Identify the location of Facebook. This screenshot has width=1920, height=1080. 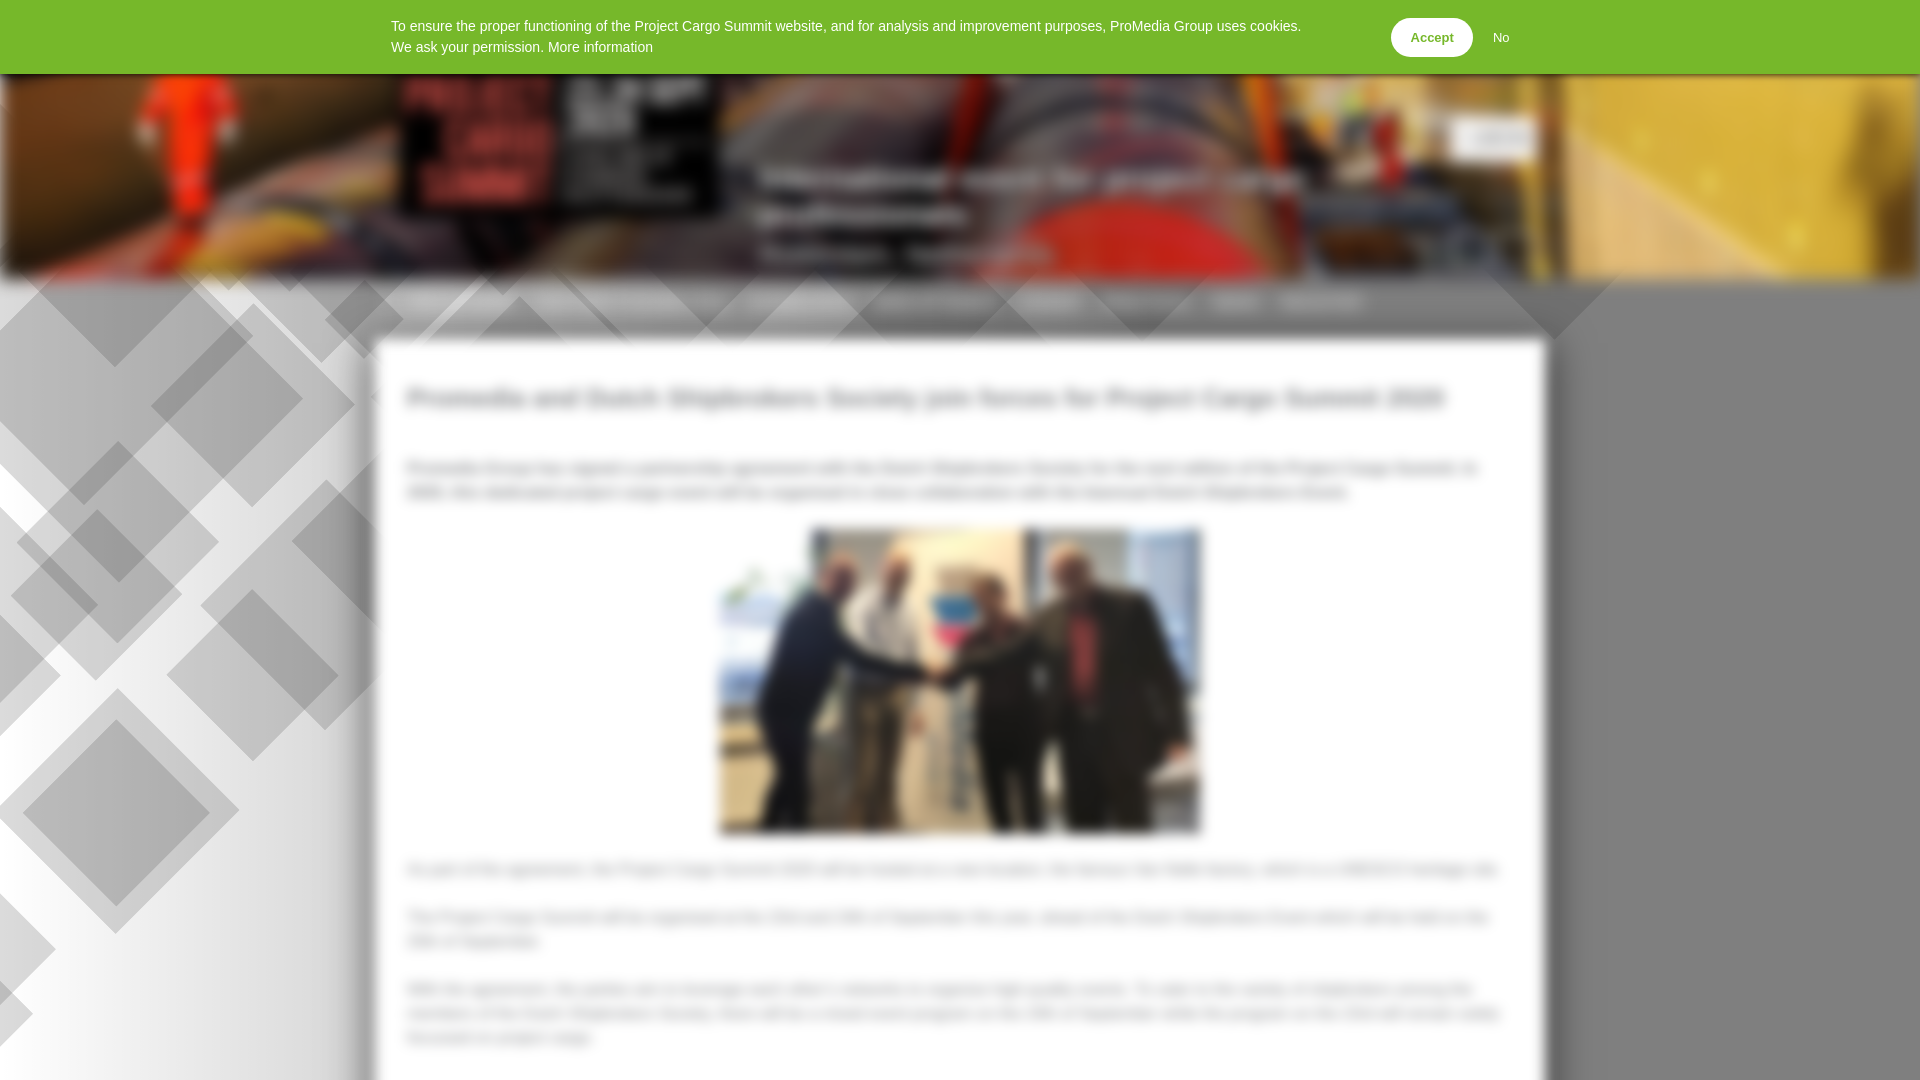
(462, 304).